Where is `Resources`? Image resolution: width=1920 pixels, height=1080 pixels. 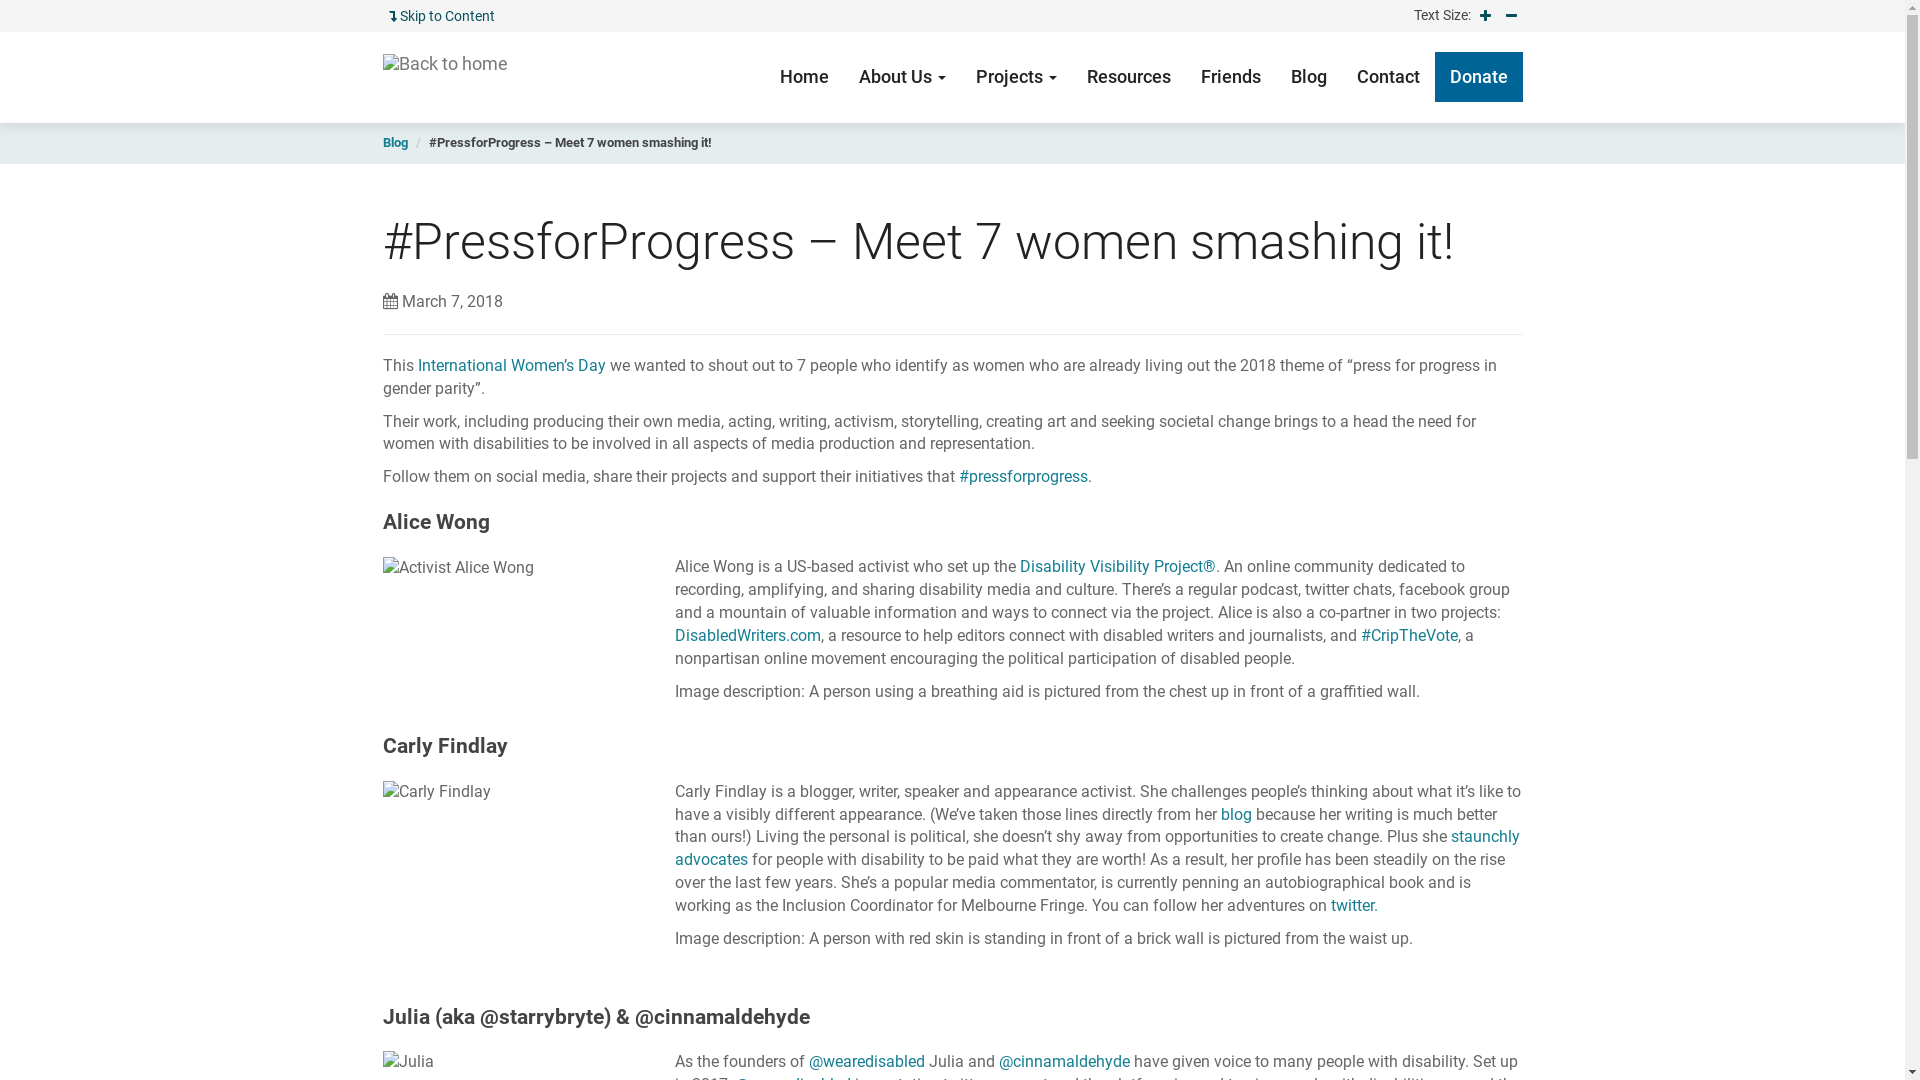
Resources is located at coordinates (1129, 77).